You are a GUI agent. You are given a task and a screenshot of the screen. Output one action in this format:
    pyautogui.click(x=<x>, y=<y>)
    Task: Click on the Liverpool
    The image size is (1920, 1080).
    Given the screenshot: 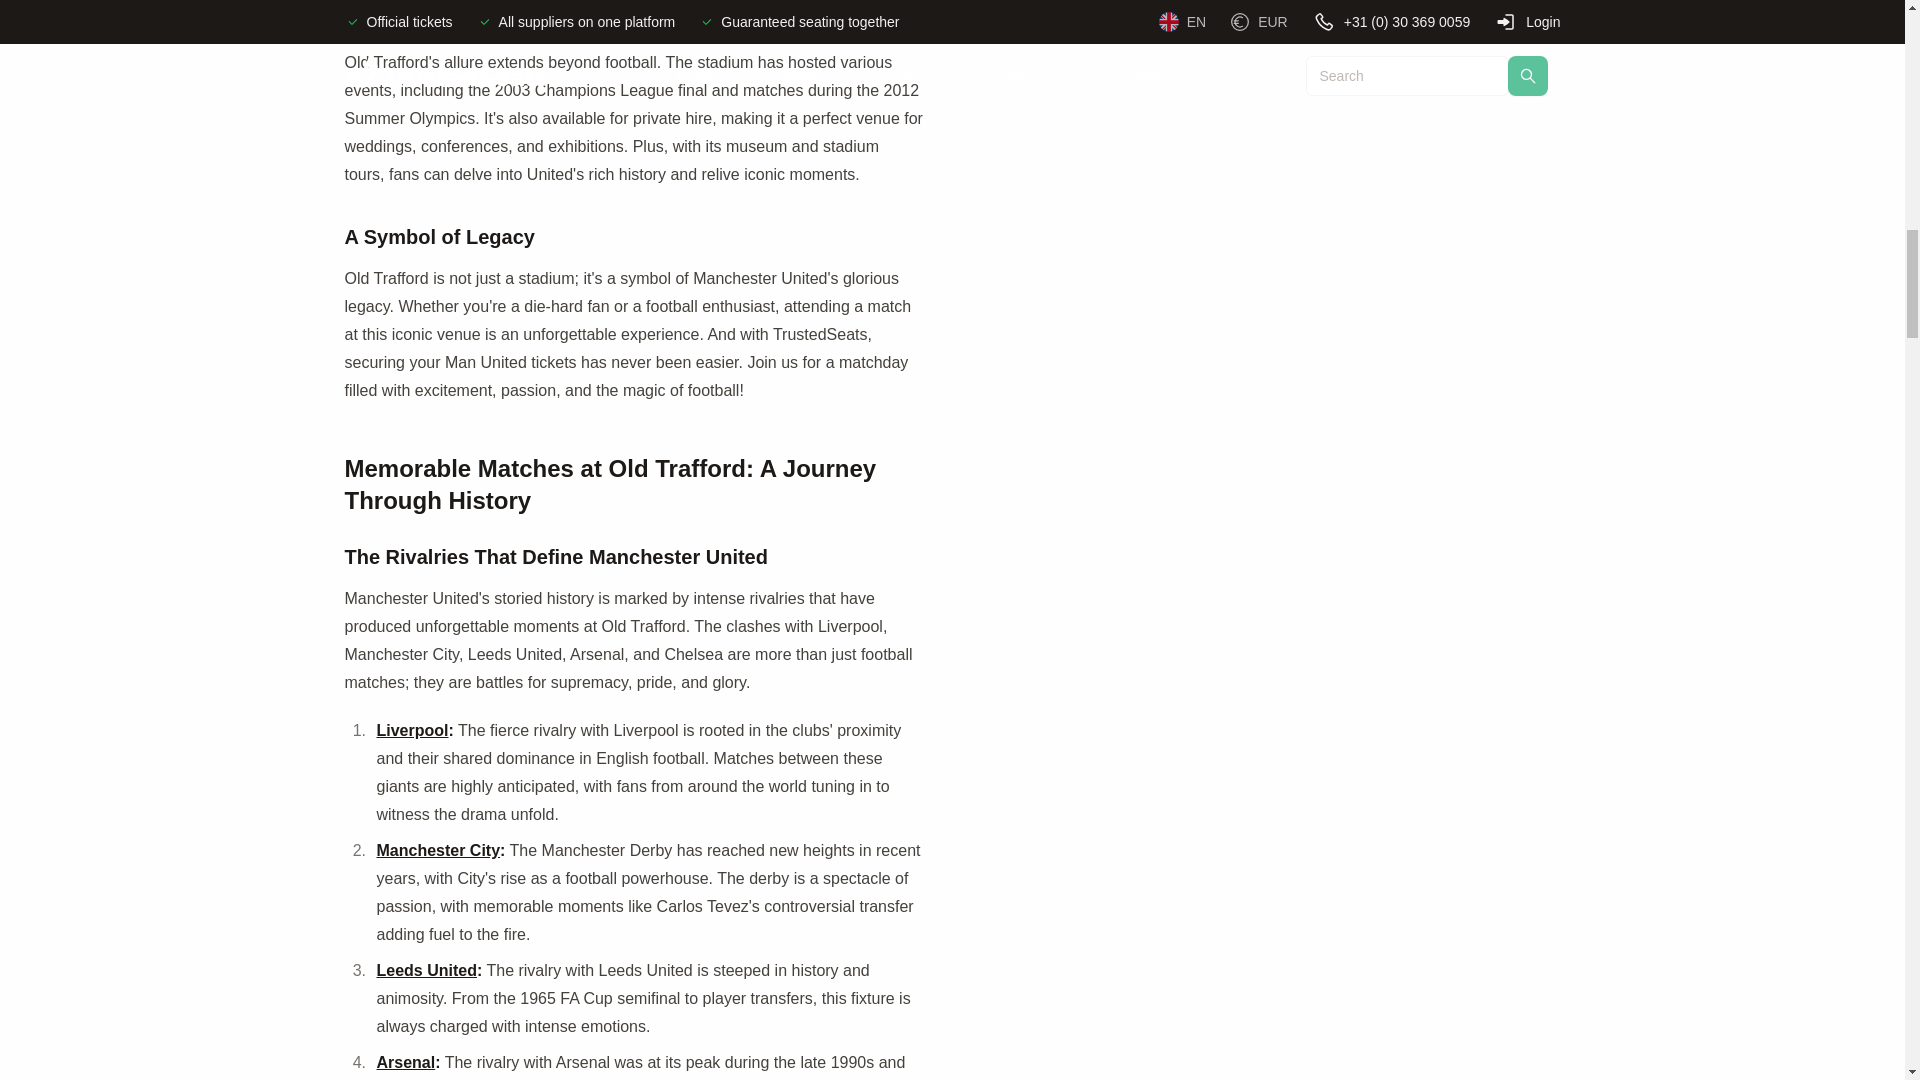 What is the action you would take?
    pyautogui.click(x=412, y=730)
    